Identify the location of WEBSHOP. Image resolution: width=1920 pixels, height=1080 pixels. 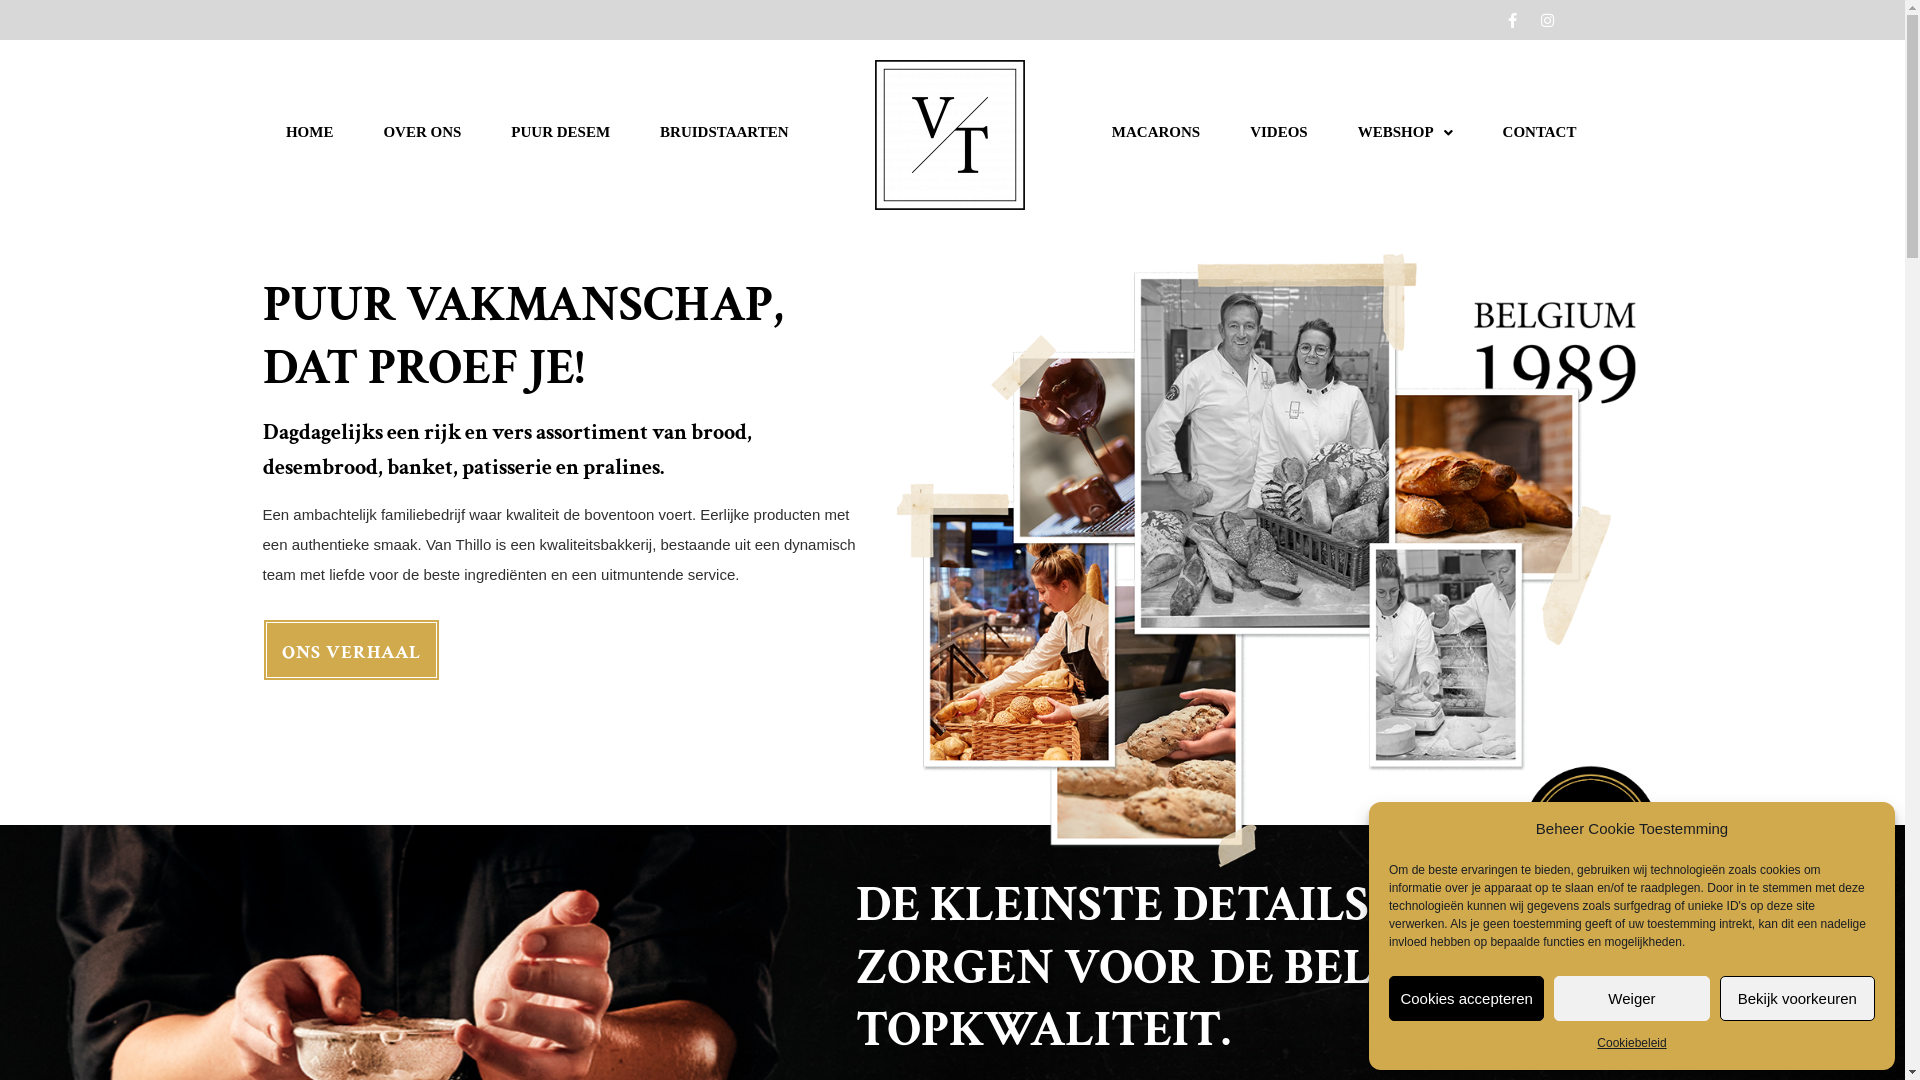
(1406, 132).